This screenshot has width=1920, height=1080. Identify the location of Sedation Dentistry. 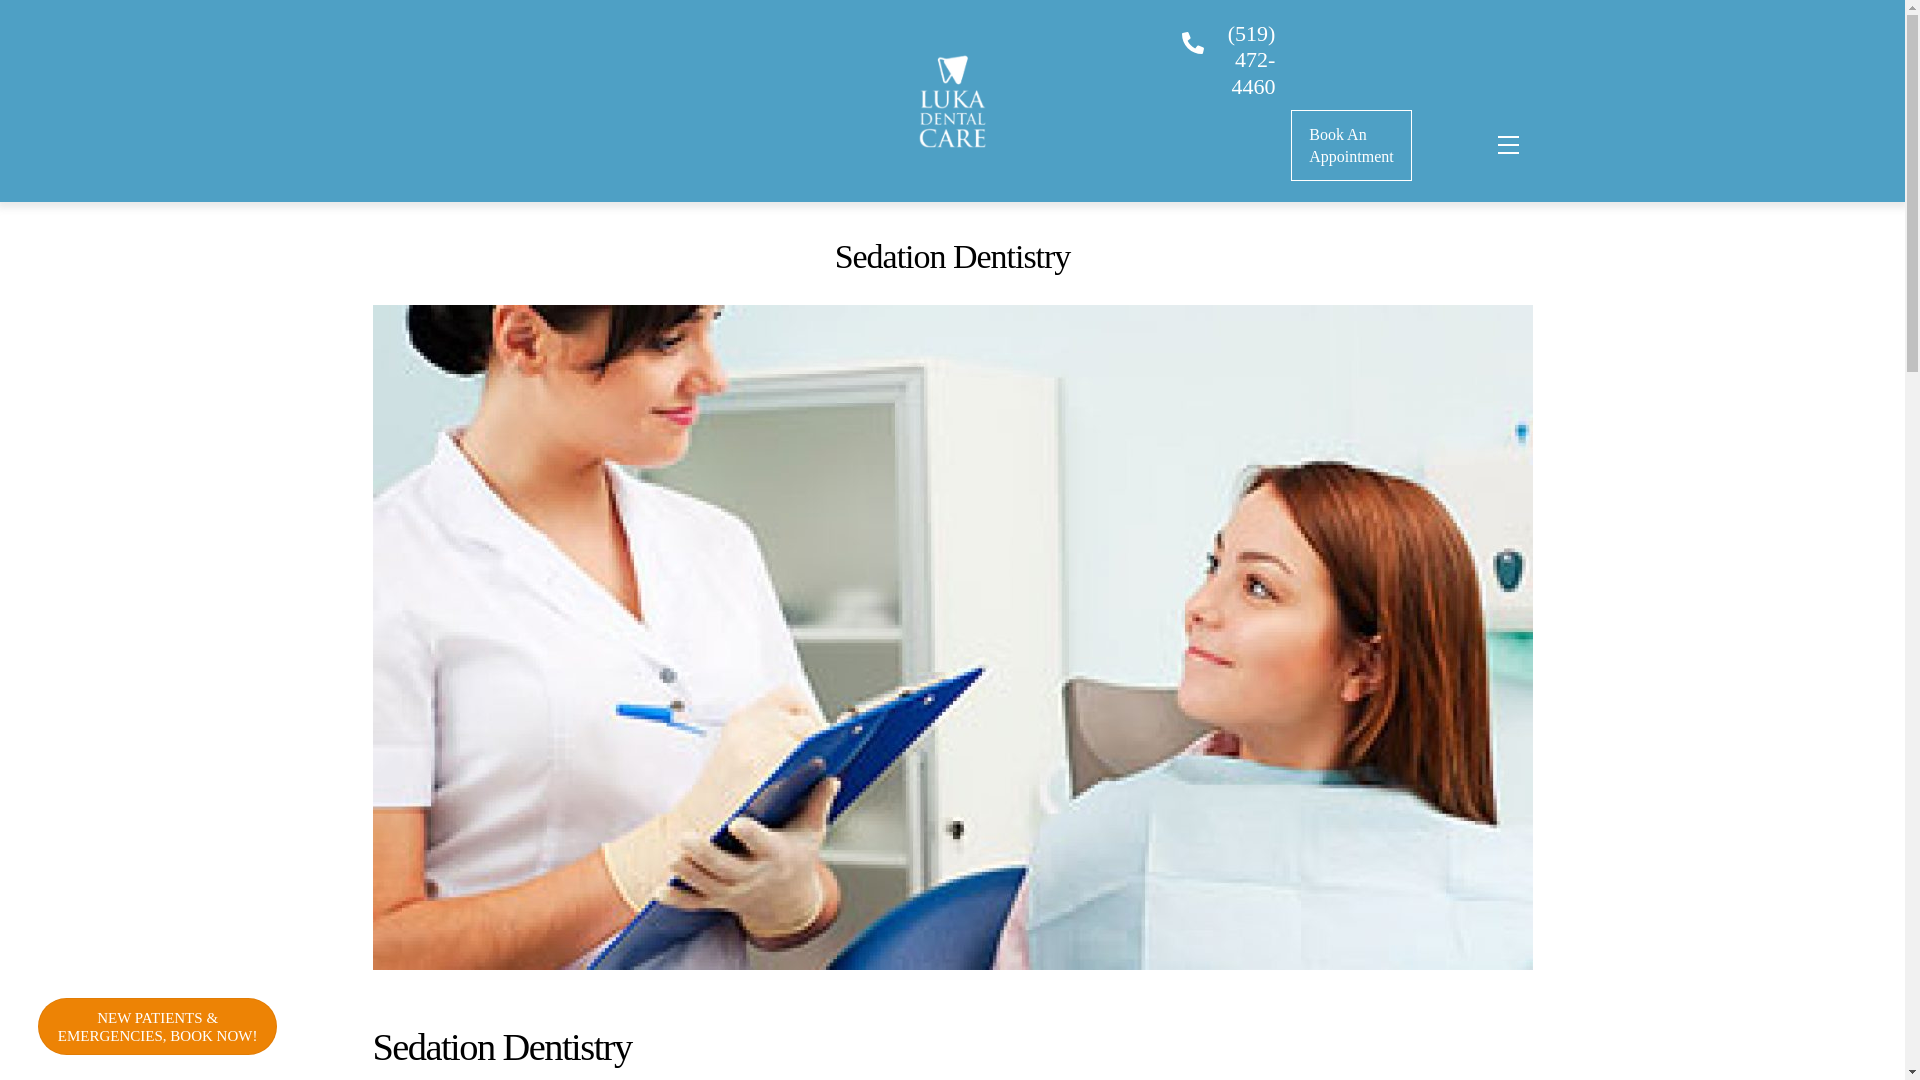
(952, 101).